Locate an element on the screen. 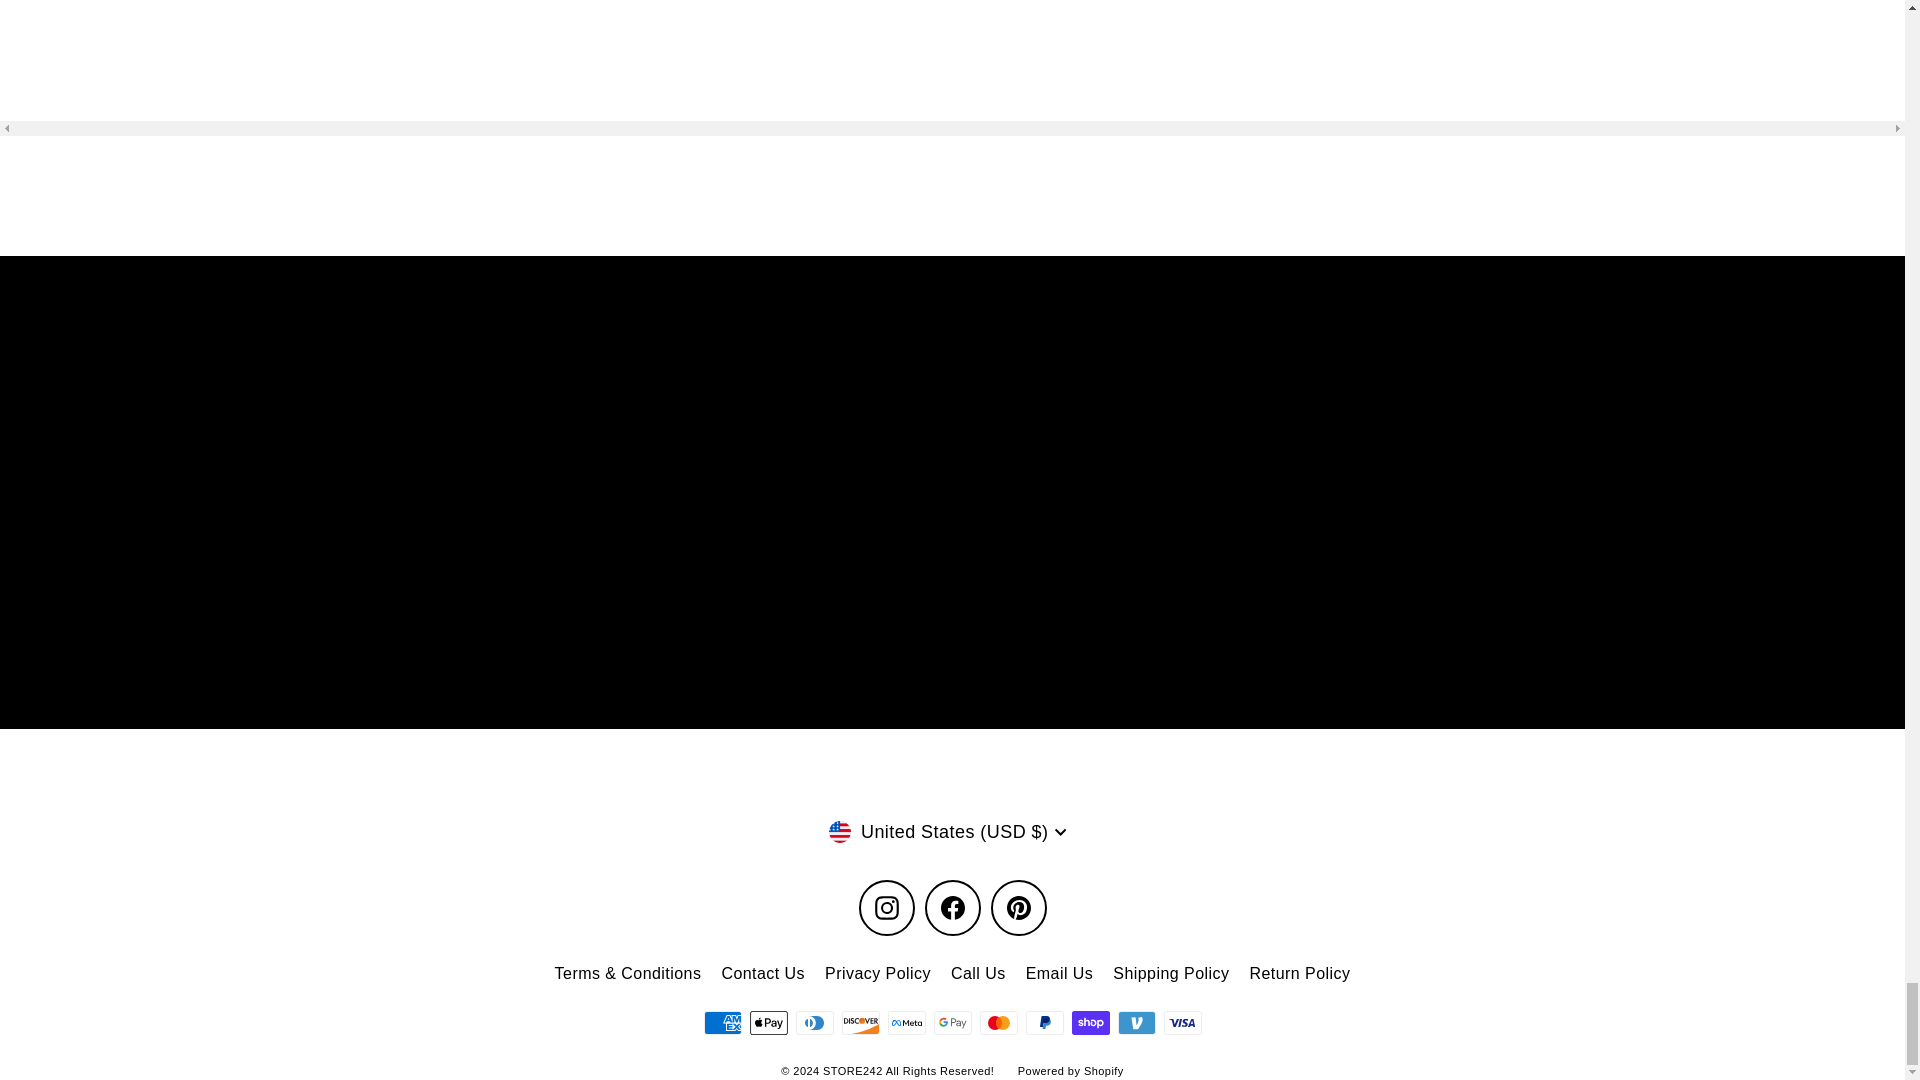 Image resolution: width=1920 pixels, height=1080 pixels. Venmo is located at coordinates (1136, 1022).